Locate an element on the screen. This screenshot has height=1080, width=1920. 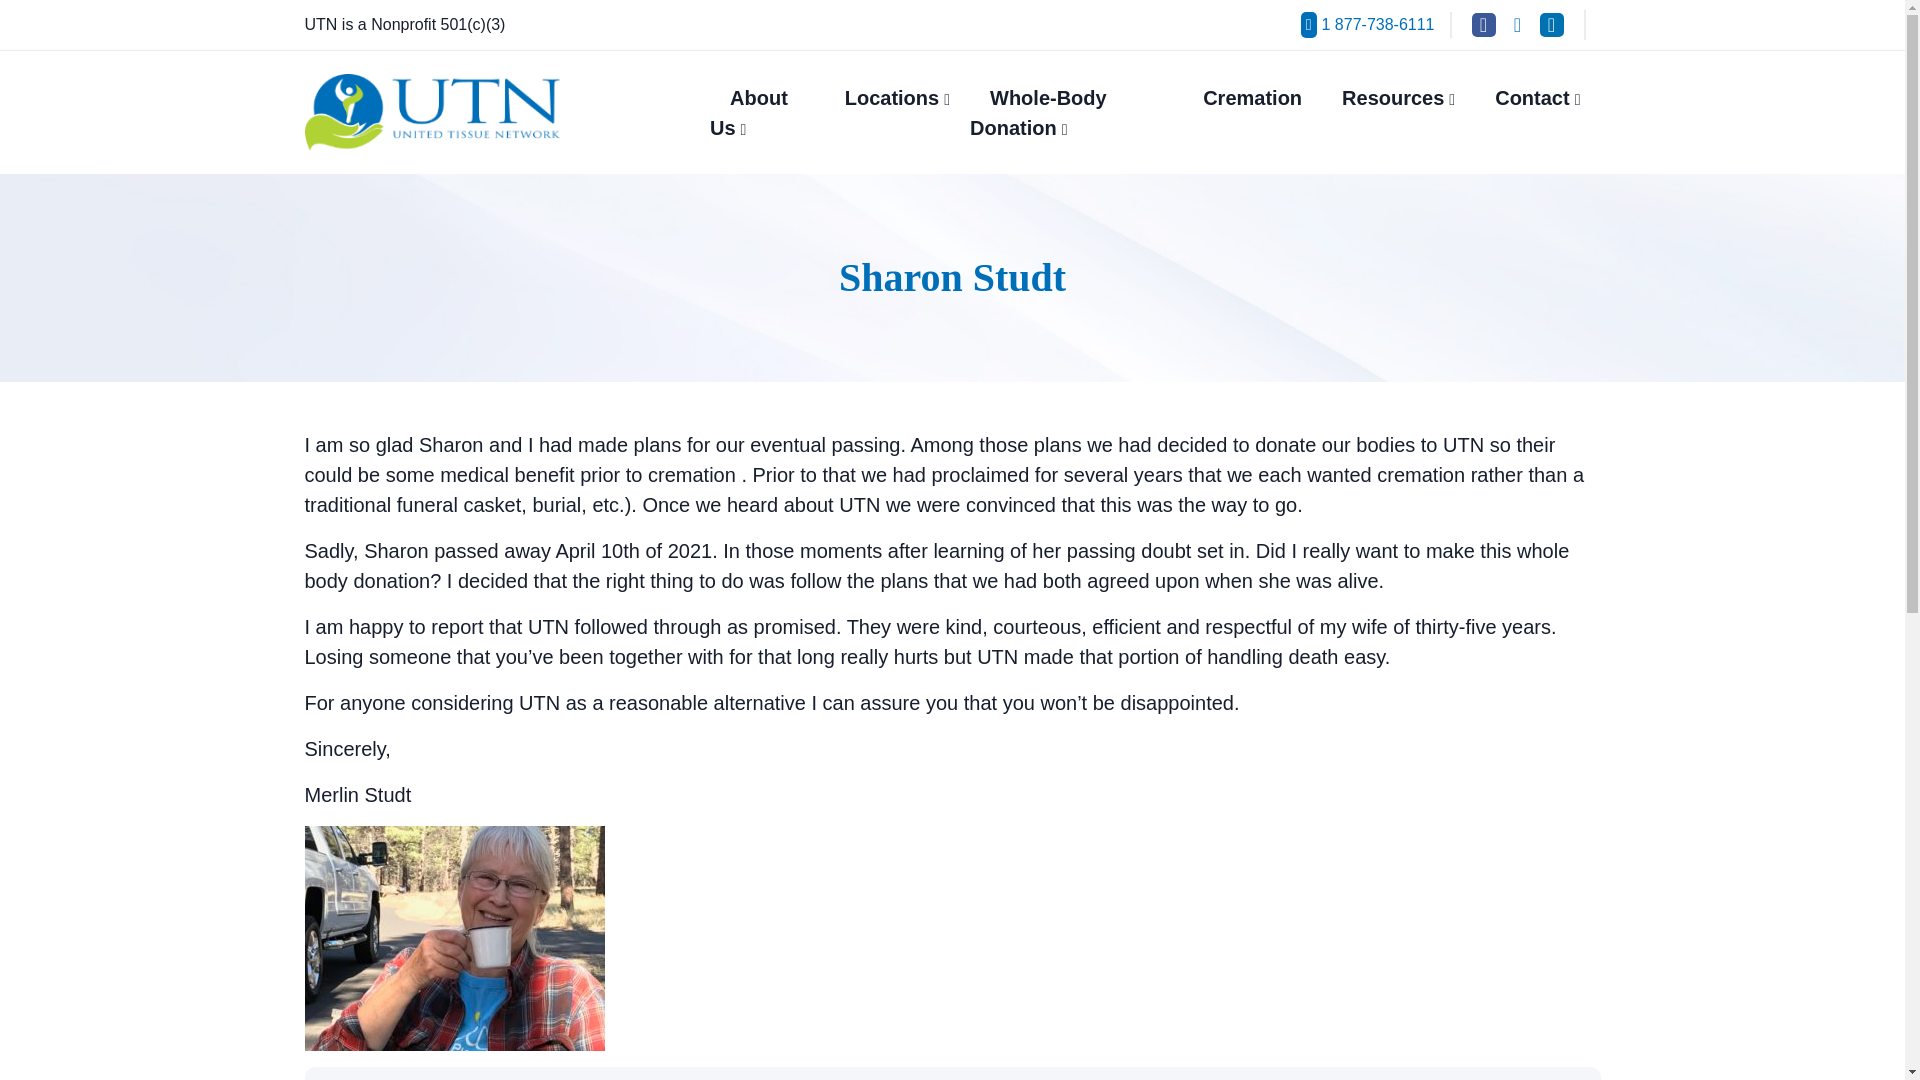
1 877-738-6111 is located at coordinates (1368, 24).